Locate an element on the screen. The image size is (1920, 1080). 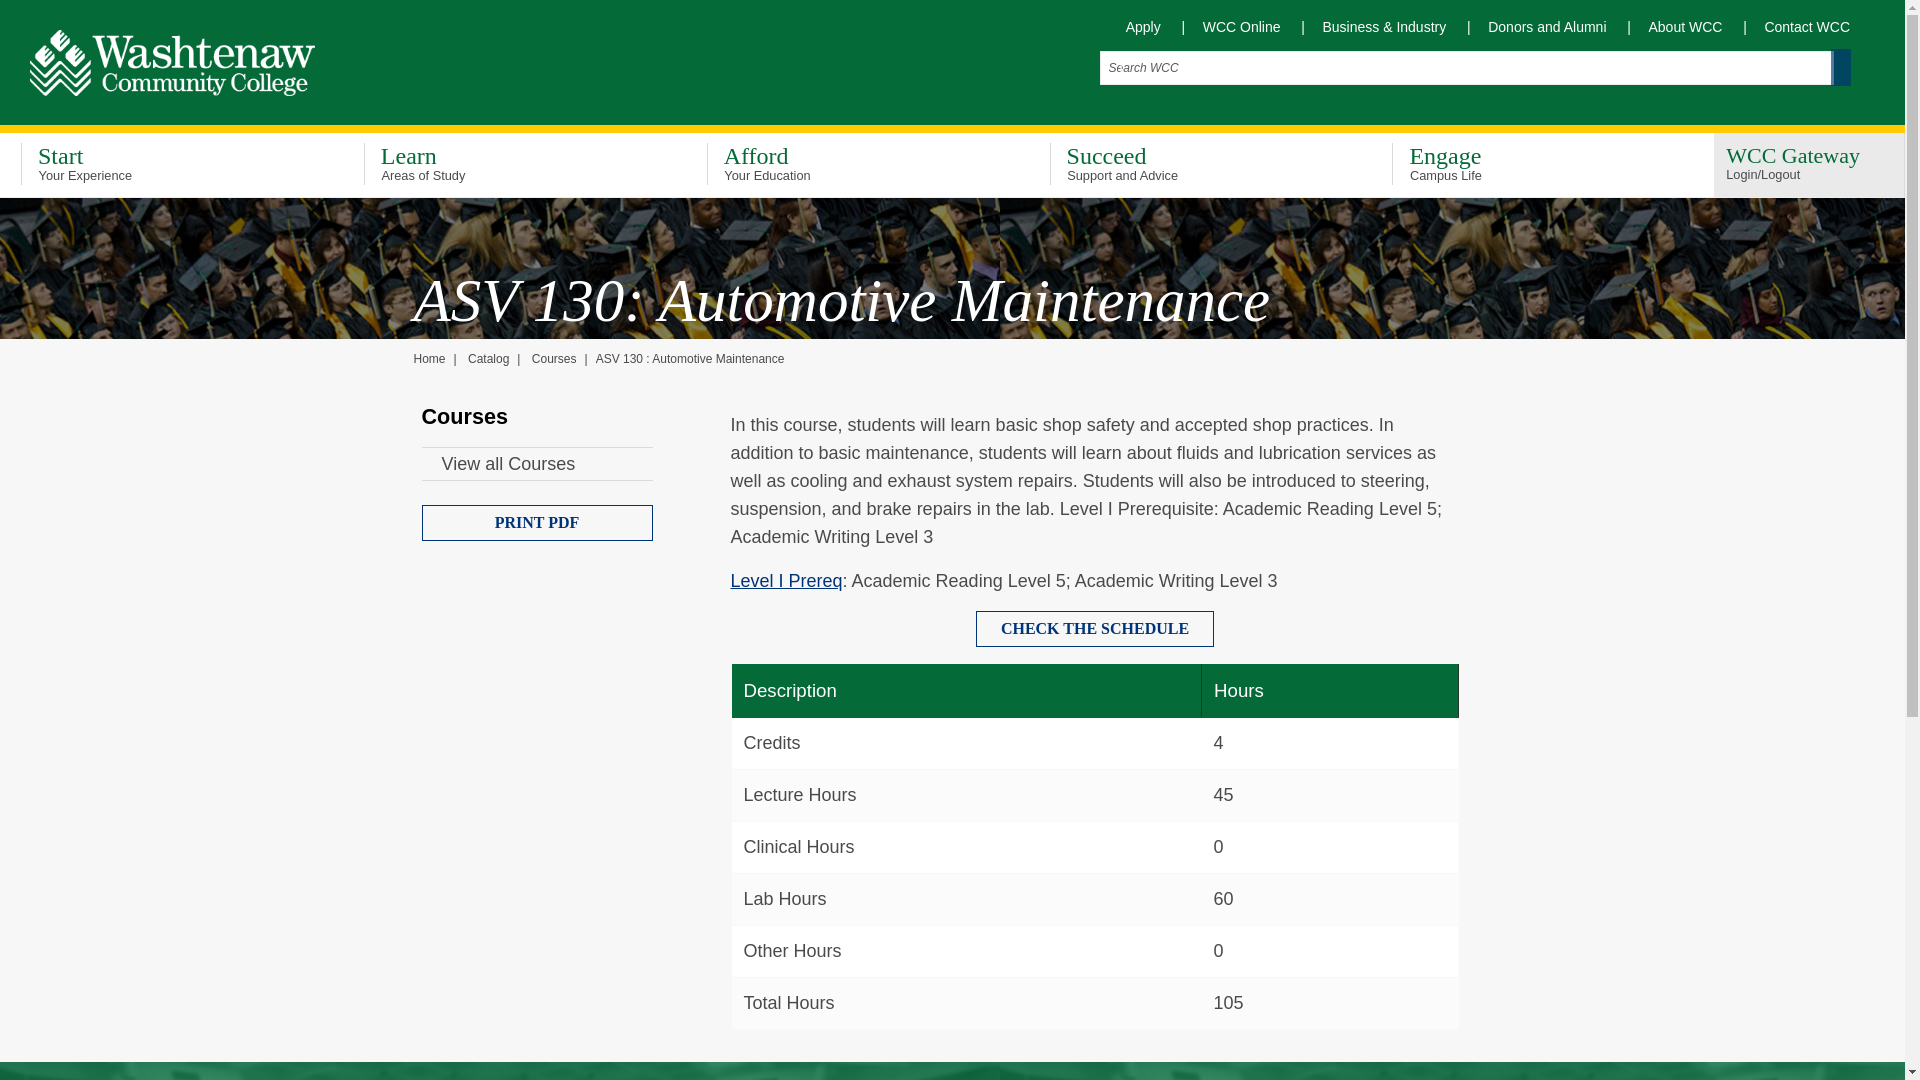
Donors and Alumni is located at coordinates (498, 166).